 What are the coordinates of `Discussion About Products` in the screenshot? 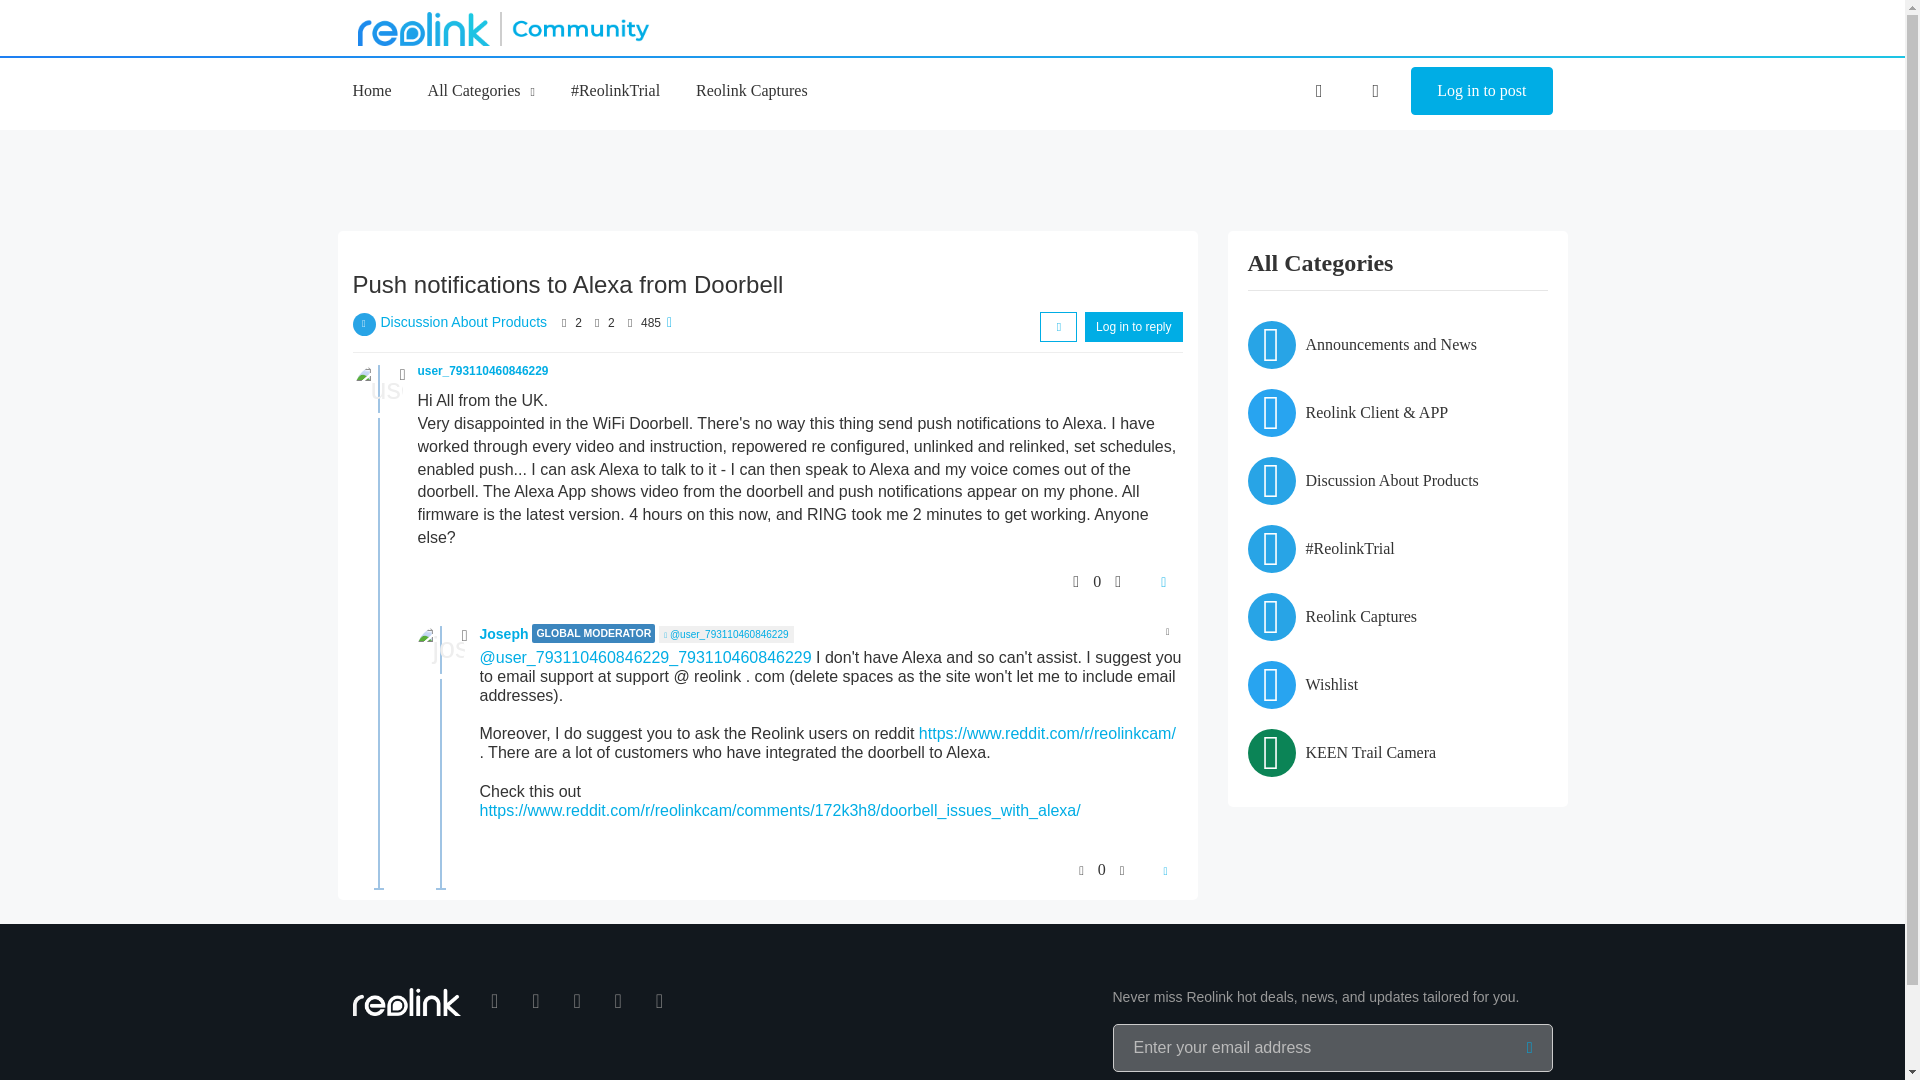 It's located at (464, 322).